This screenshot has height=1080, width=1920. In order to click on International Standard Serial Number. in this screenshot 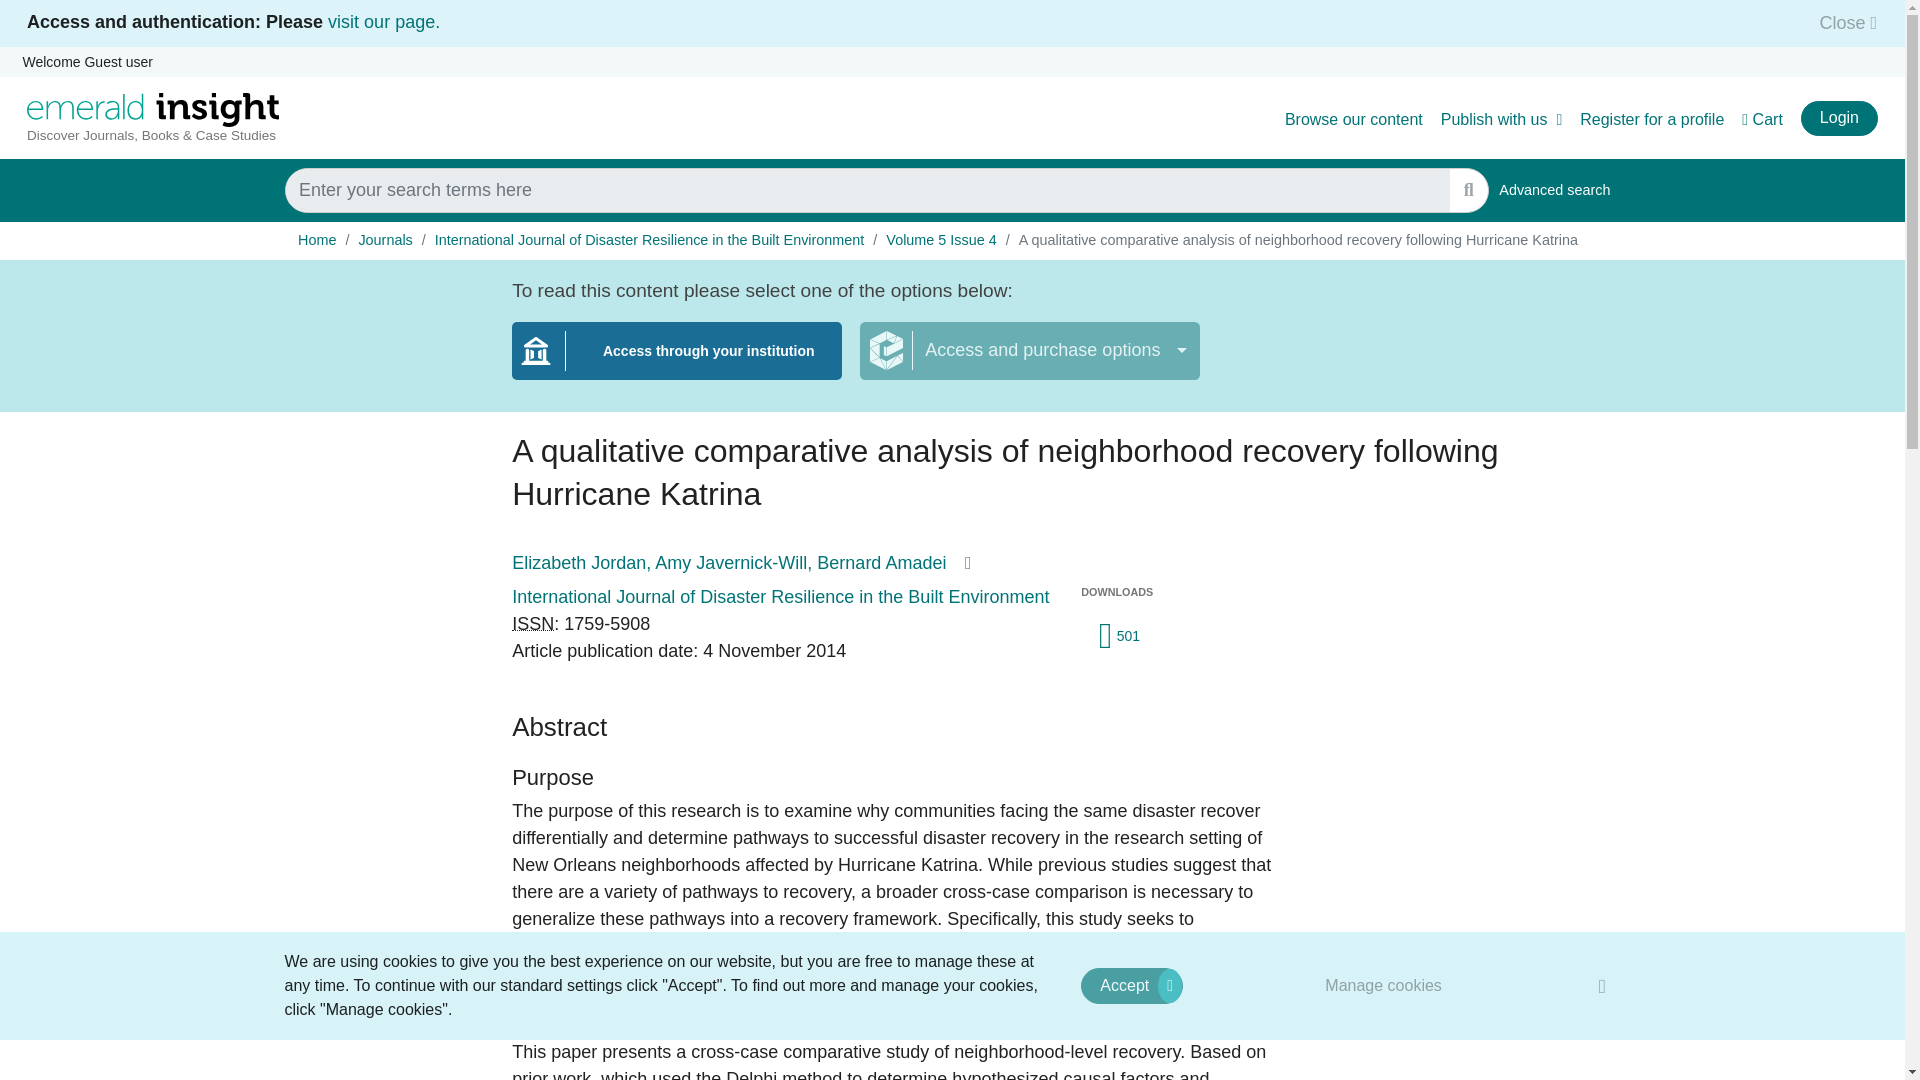, I will do `click(533, 624)`.